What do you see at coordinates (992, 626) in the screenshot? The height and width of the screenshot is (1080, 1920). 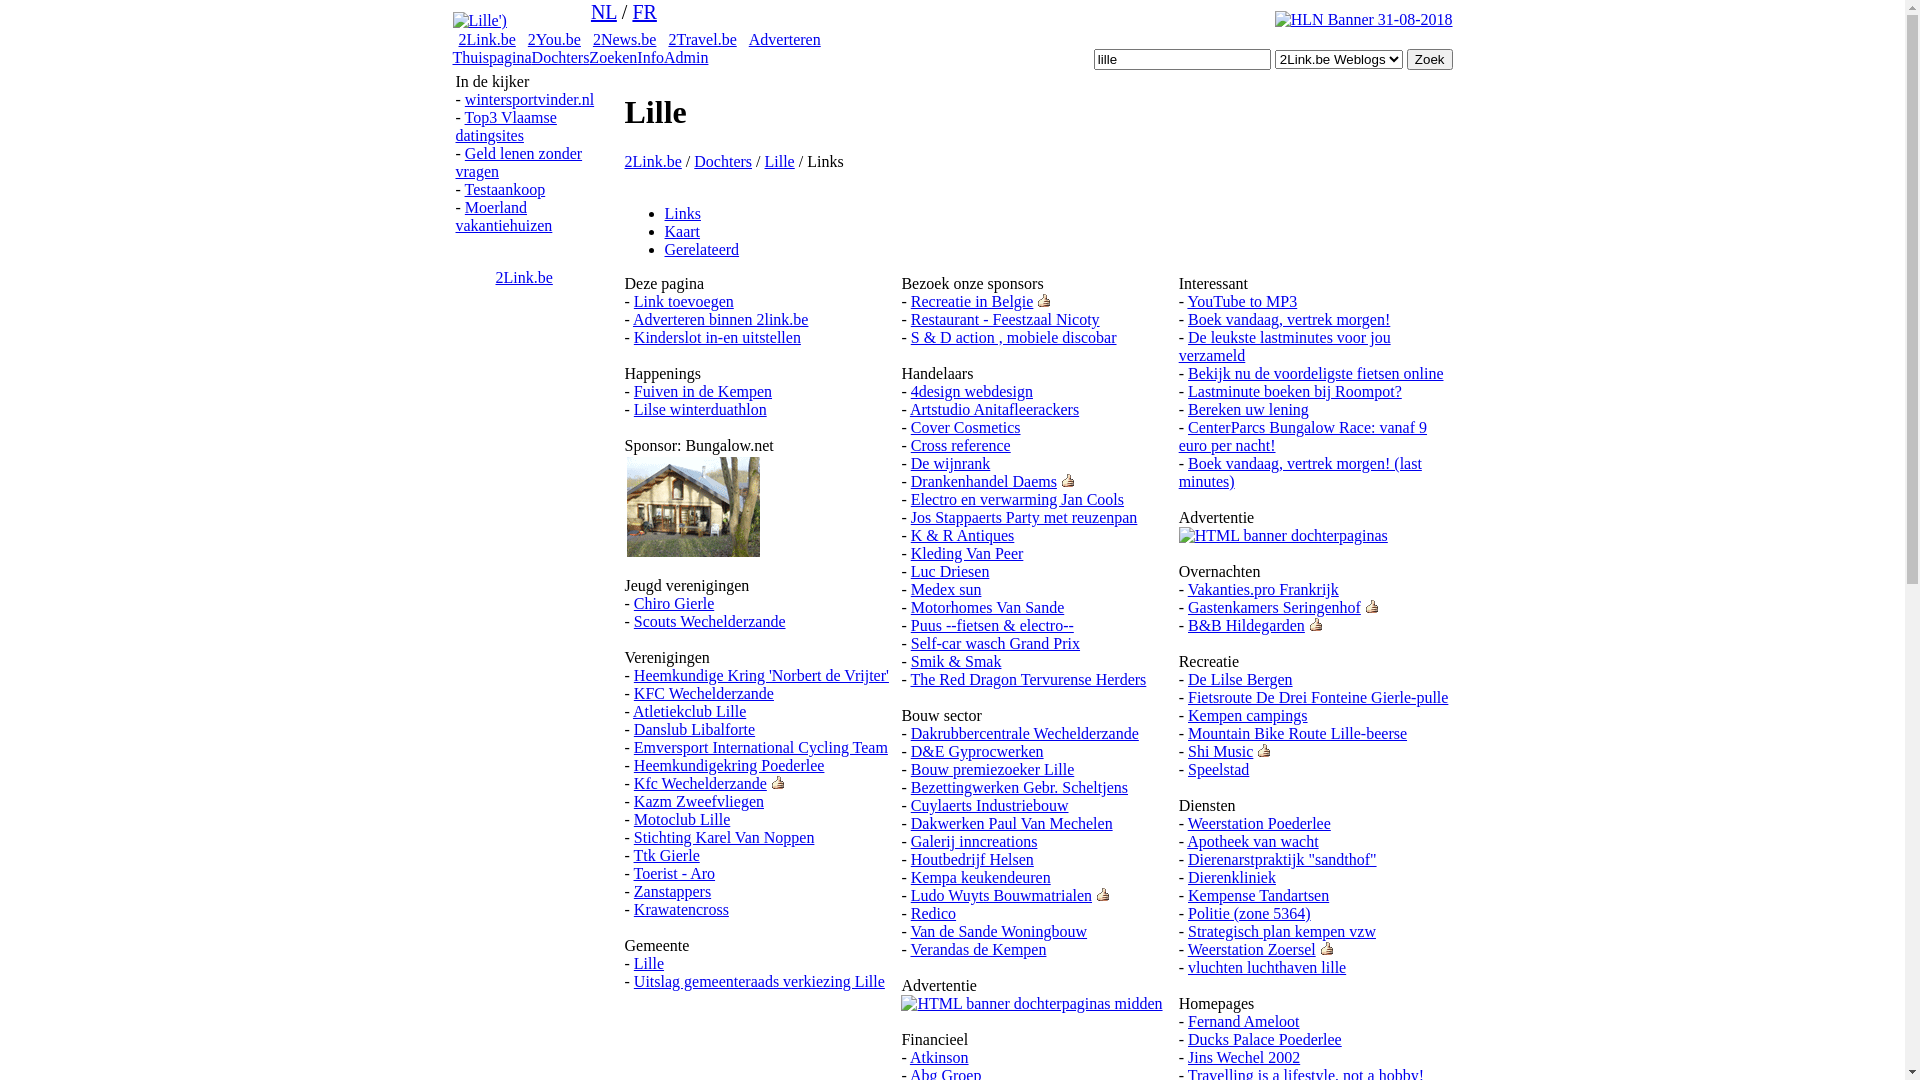 I see `Puus --fietsen & electro--` at bounding box center [992, 626].